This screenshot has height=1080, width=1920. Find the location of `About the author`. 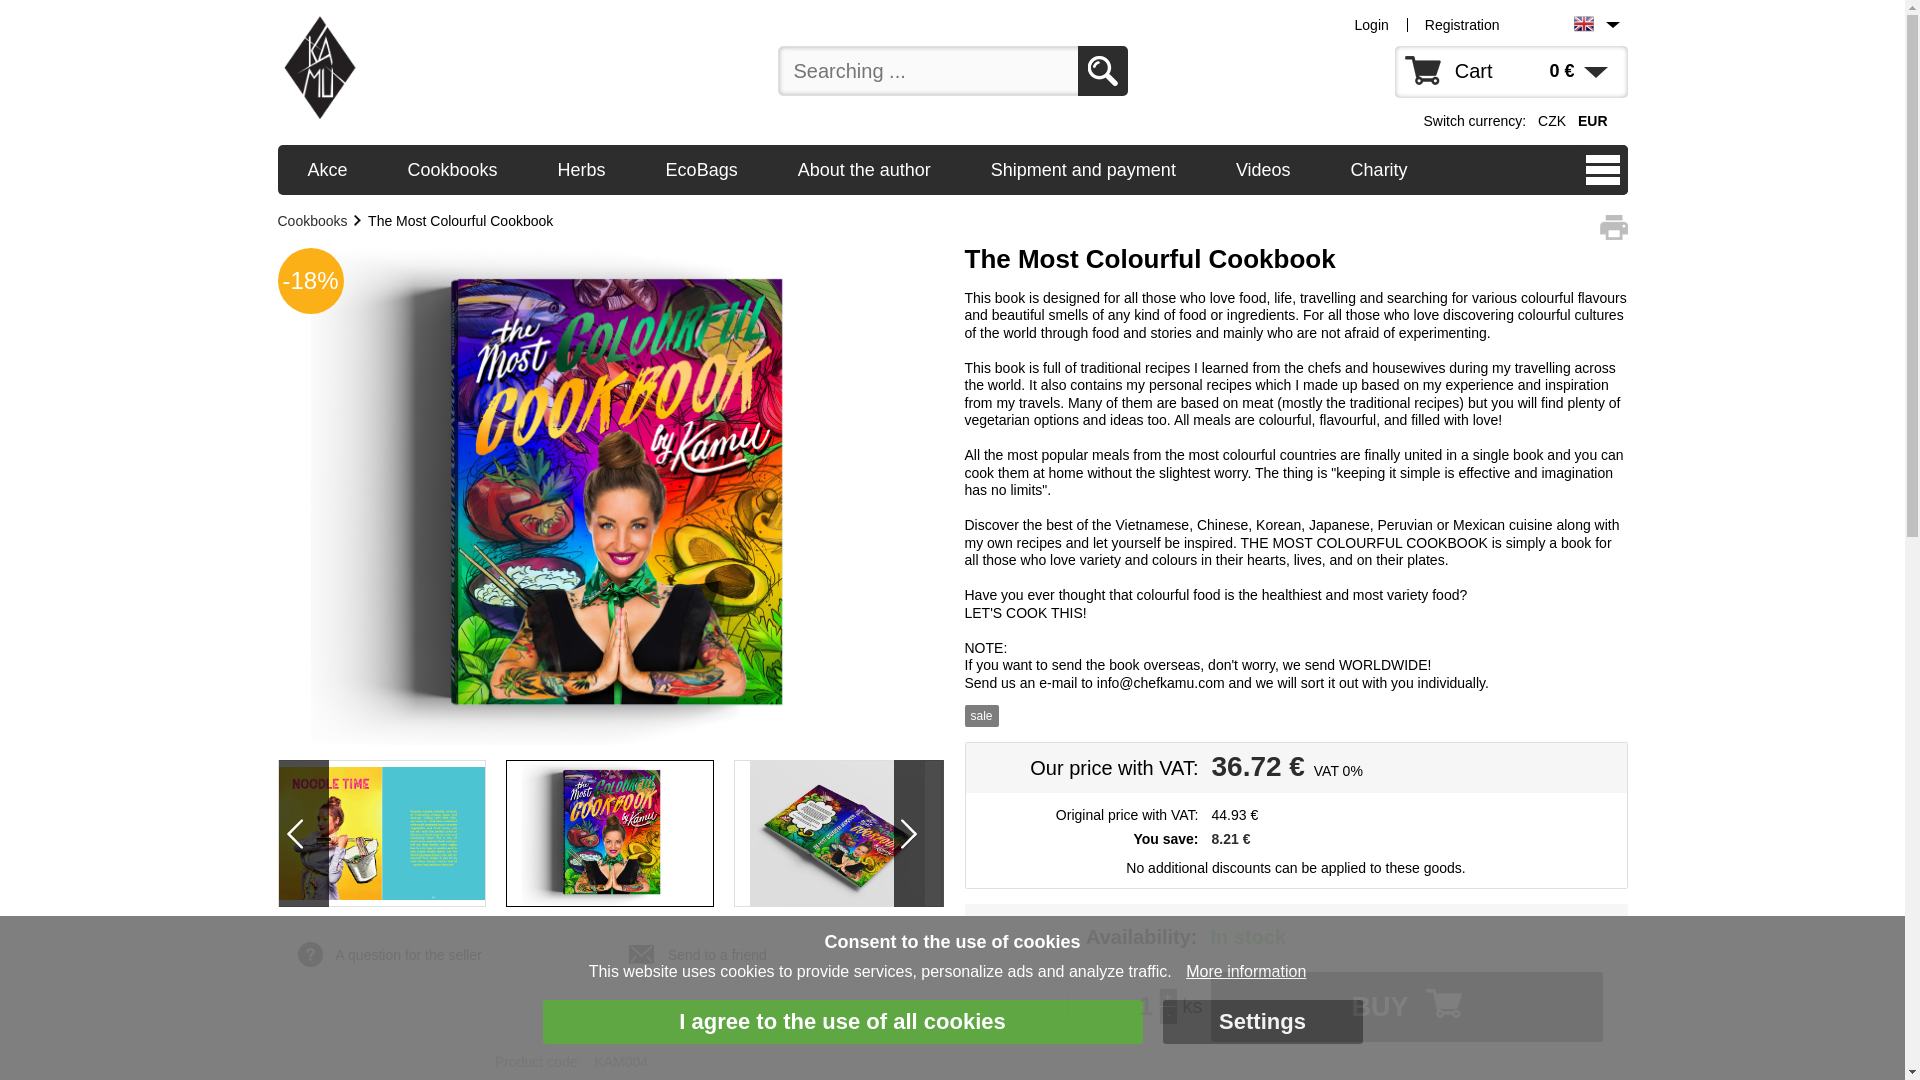

About the author is located at coordinates (864, 168).